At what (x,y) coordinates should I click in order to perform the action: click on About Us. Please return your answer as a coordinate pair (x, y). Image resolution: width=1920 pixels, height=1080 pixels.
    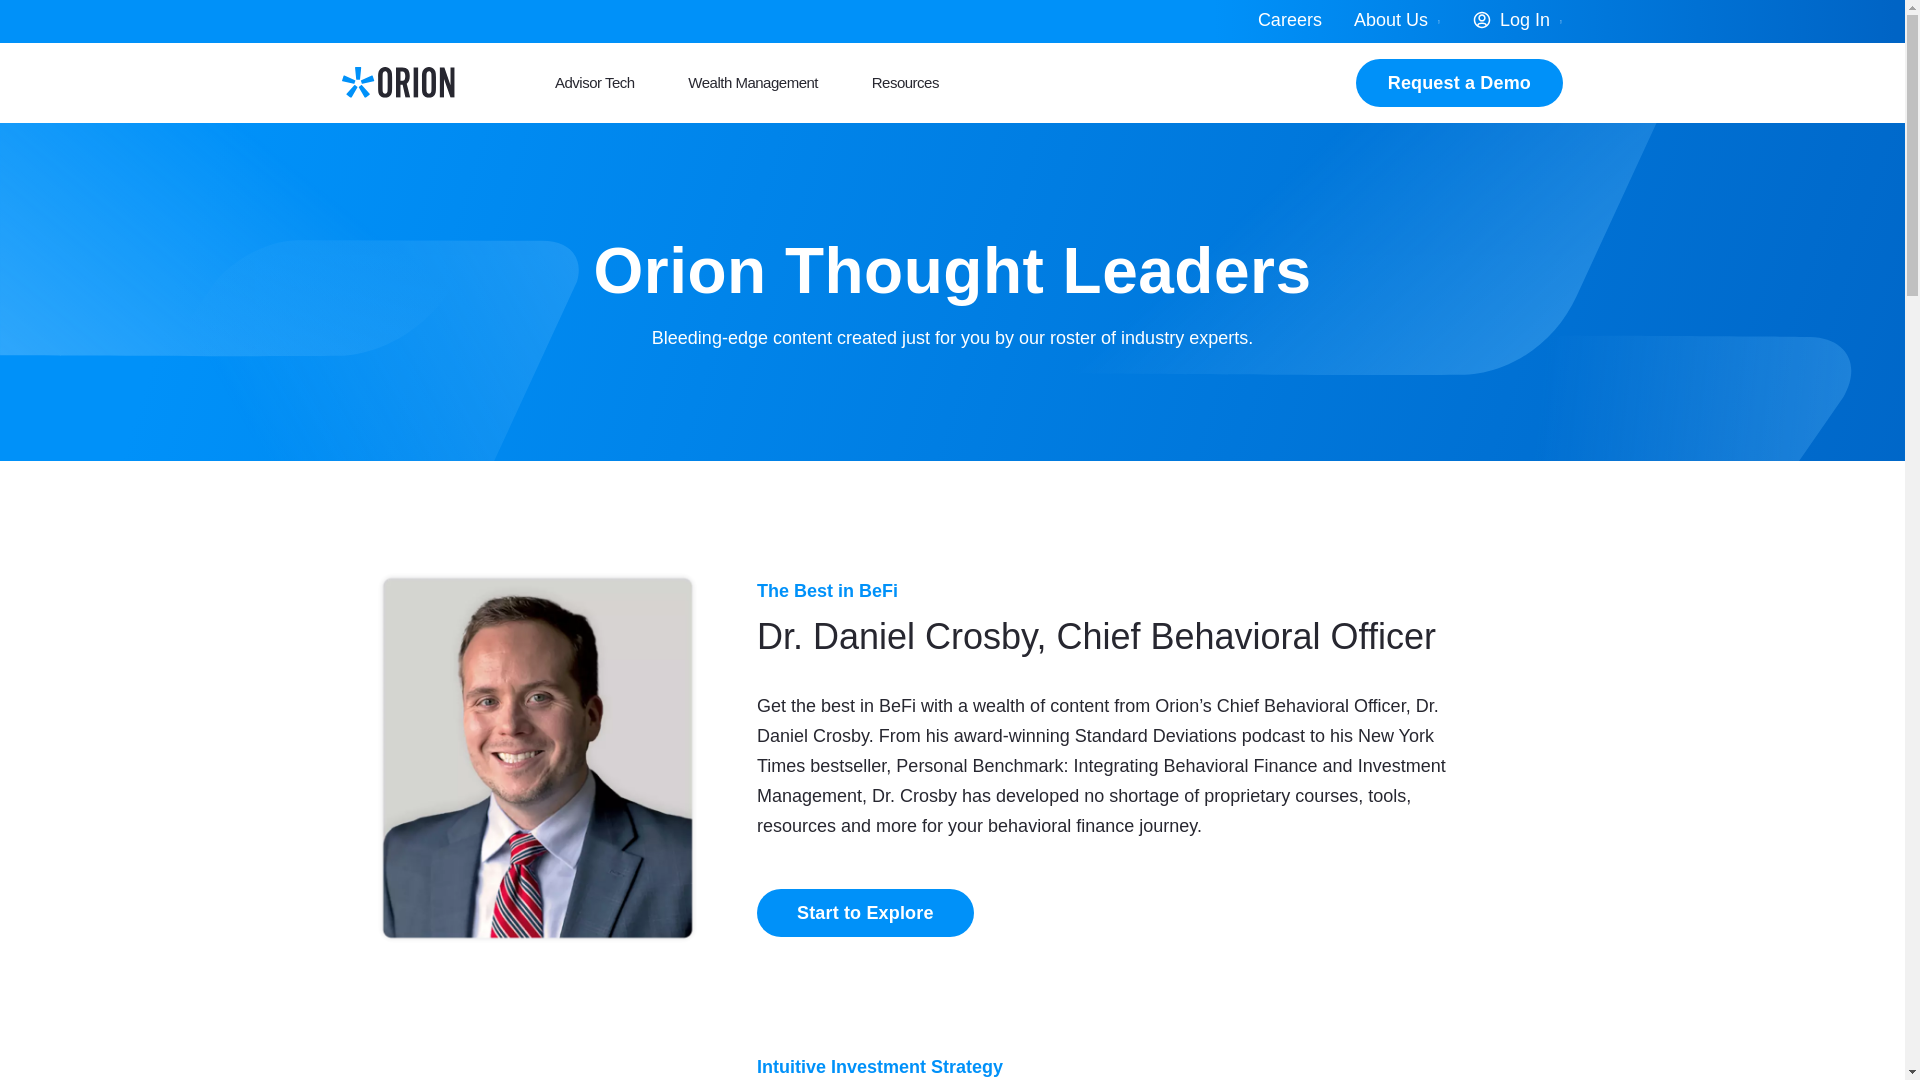
    Looking at the image, I should click on (1398, 22).